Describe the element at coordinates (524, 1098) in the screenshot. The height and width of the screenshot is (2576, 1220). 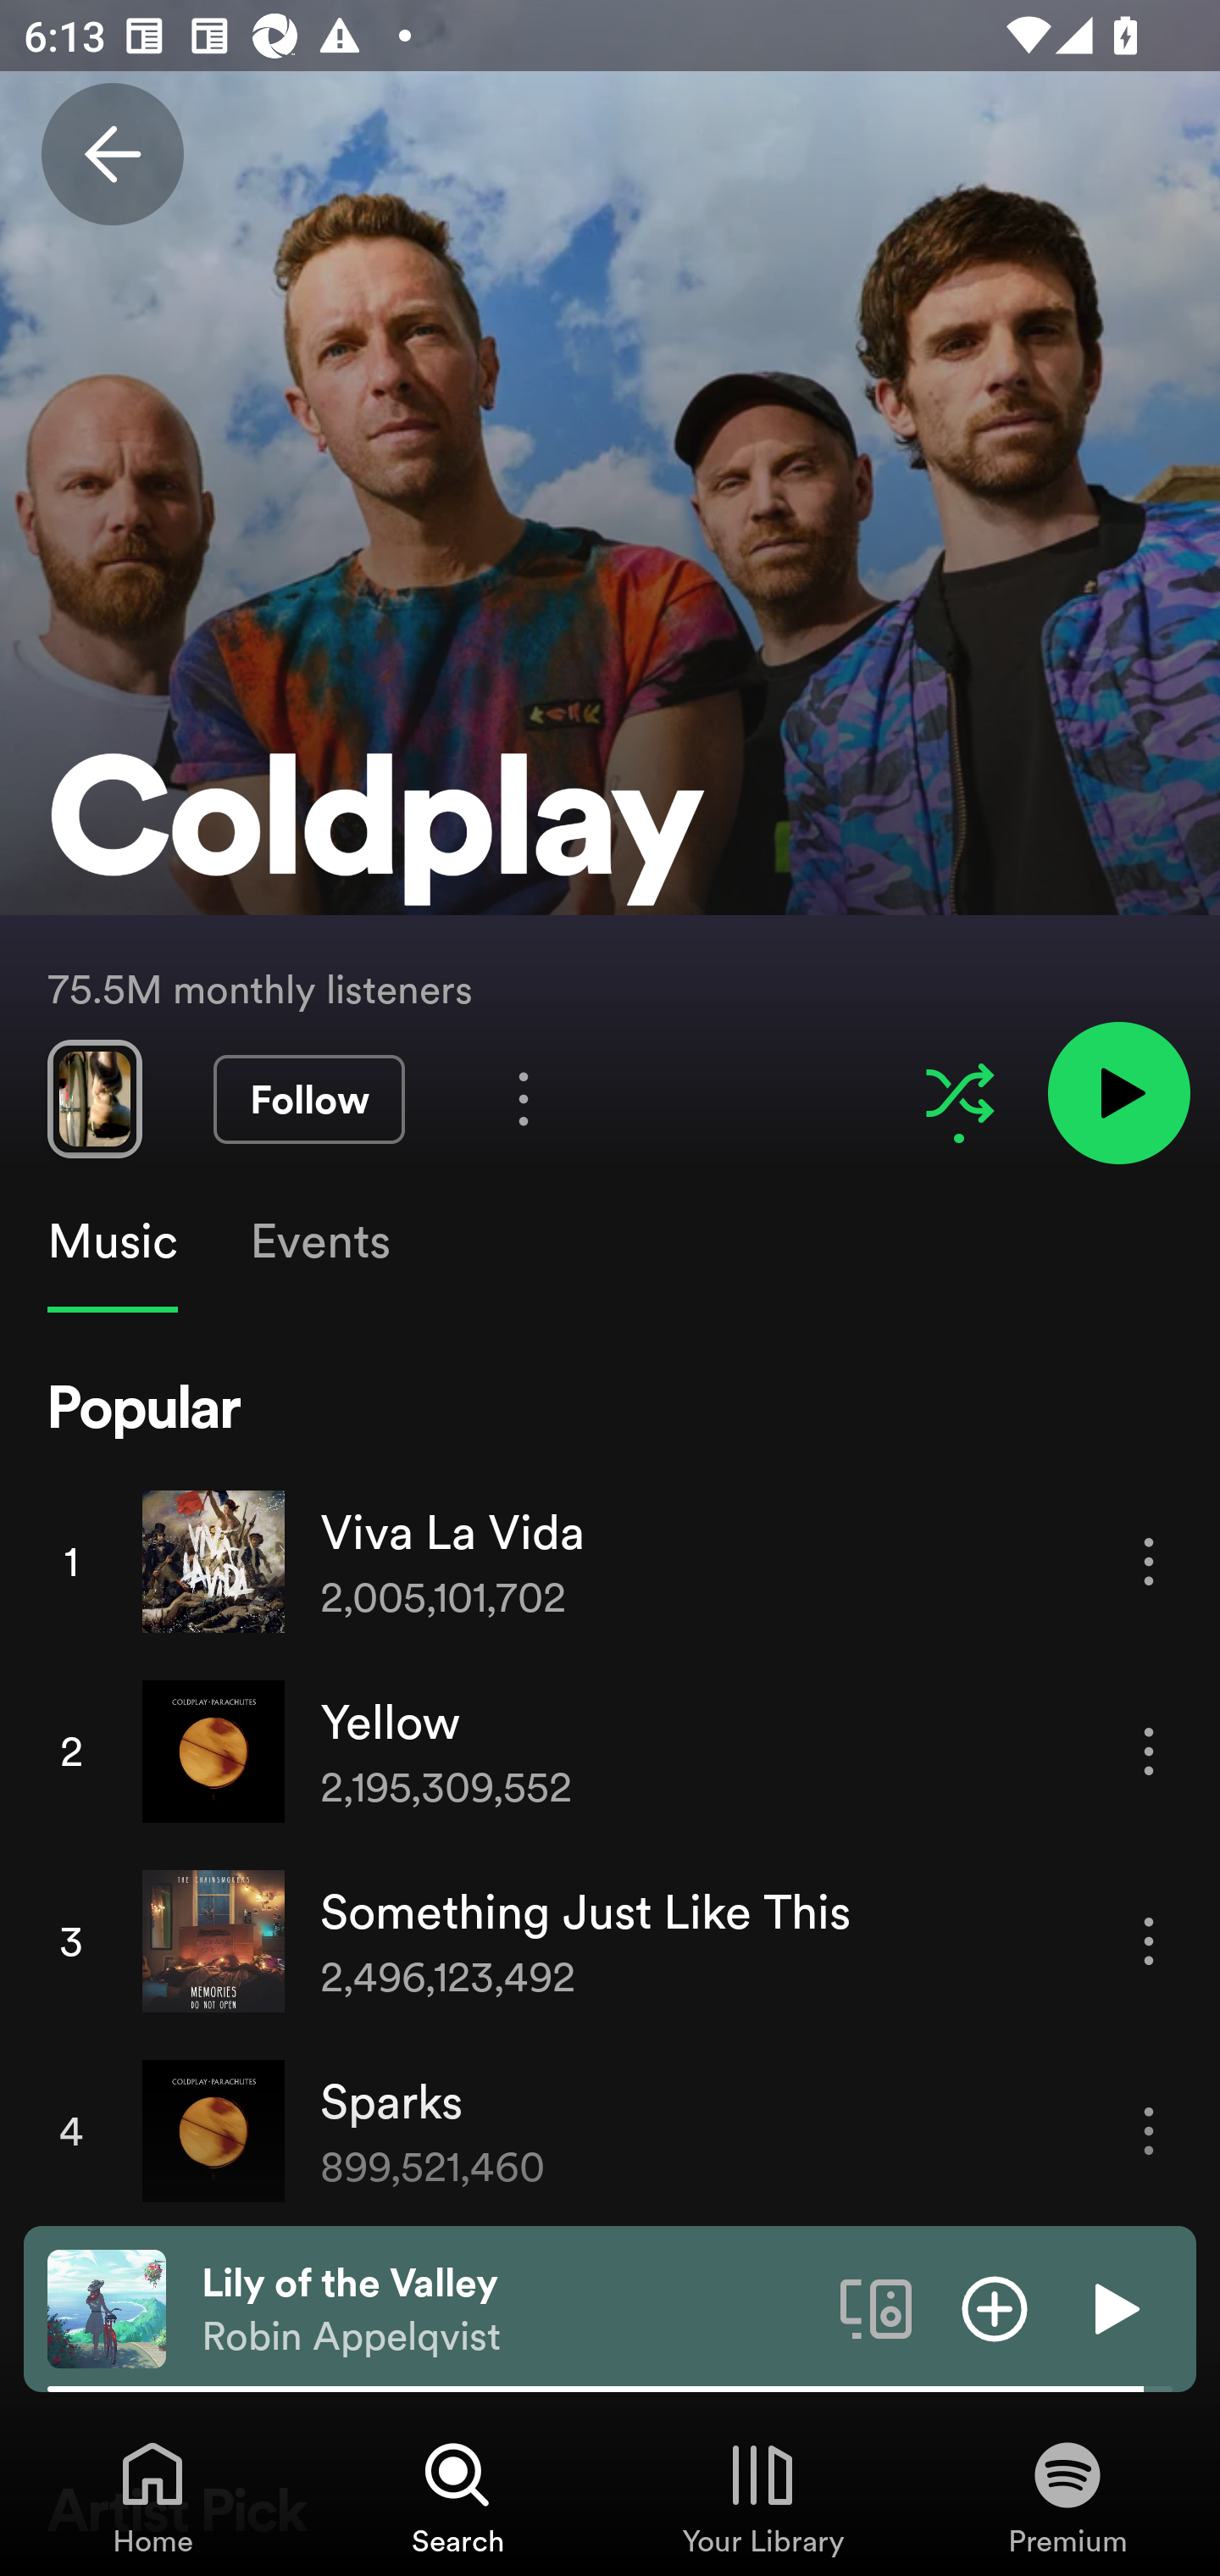
I see `More options for artist Coldplay` at that location.